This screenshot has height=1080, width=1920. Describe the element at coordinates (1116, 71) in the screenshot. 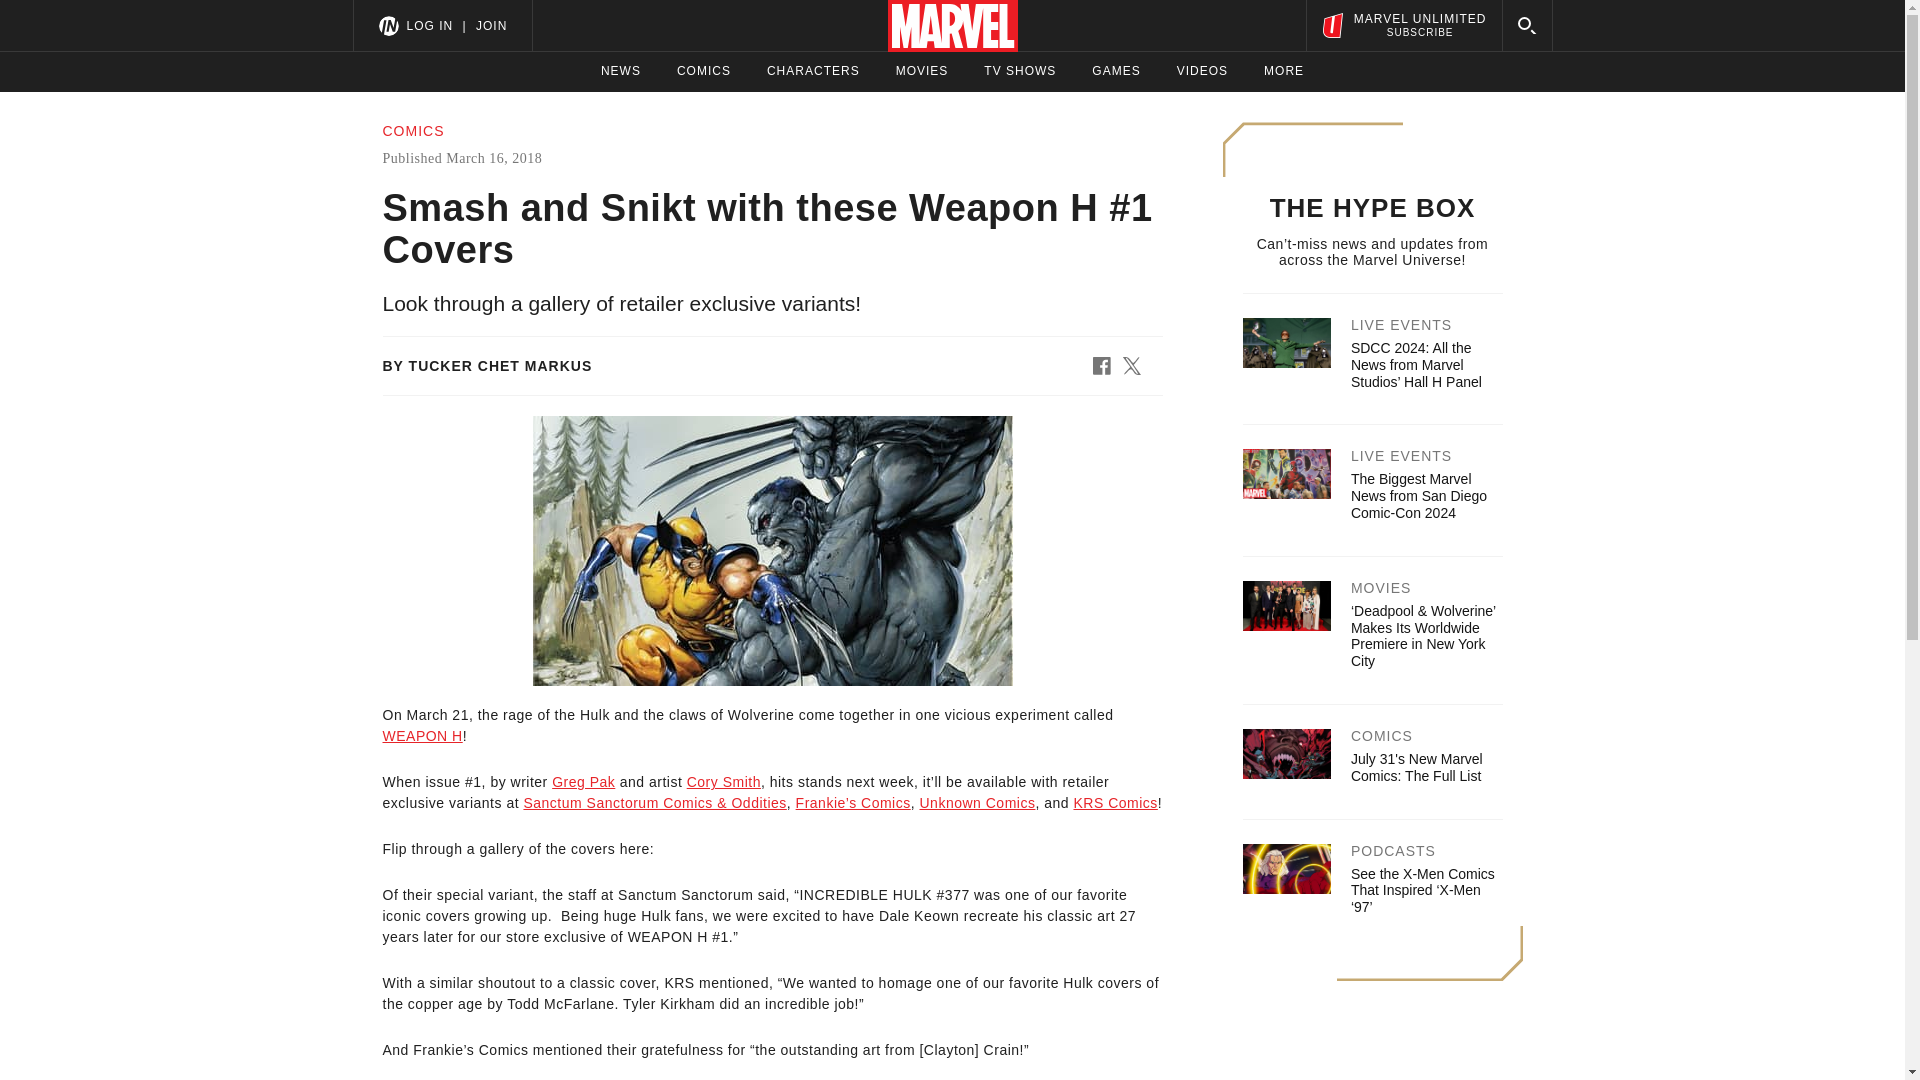

I see `GAMES` at that location.